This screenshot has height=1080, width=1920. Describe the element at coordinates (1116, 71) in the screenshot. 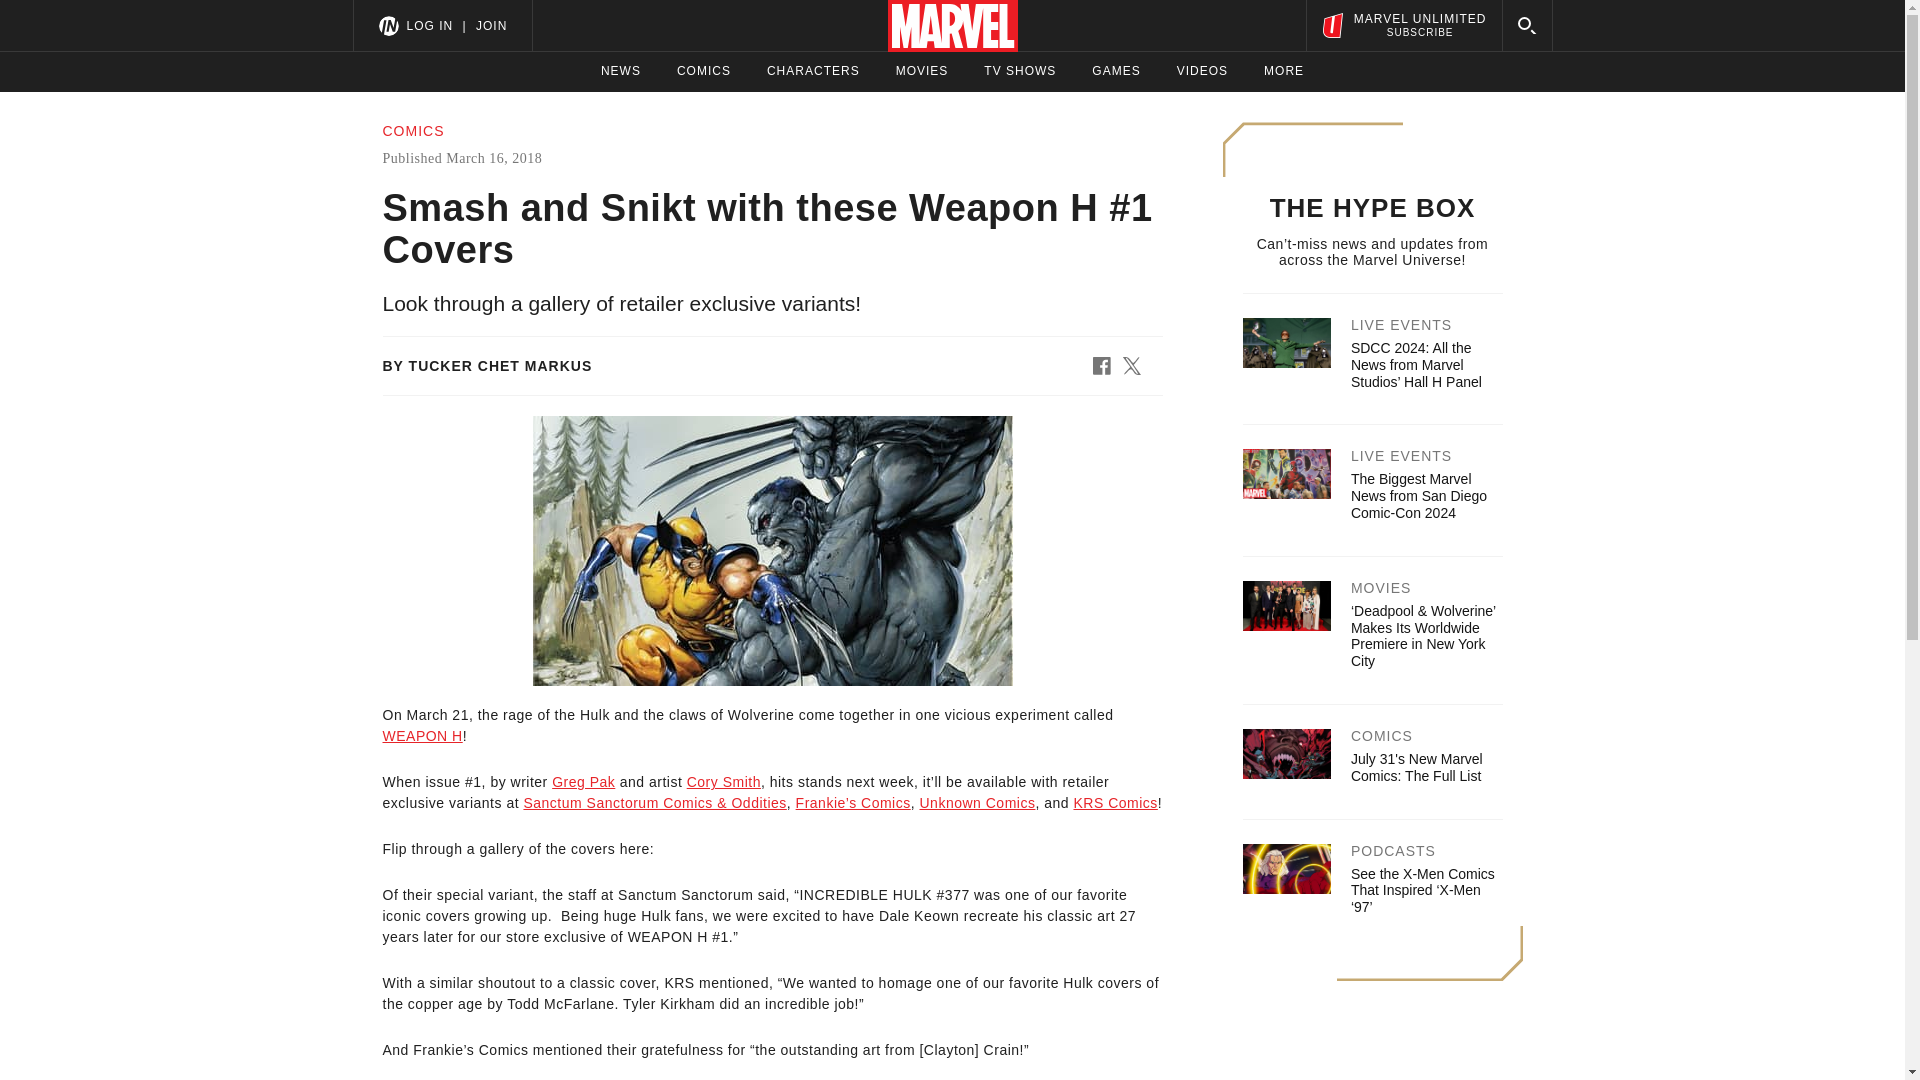

I see `GAMES` at that location.